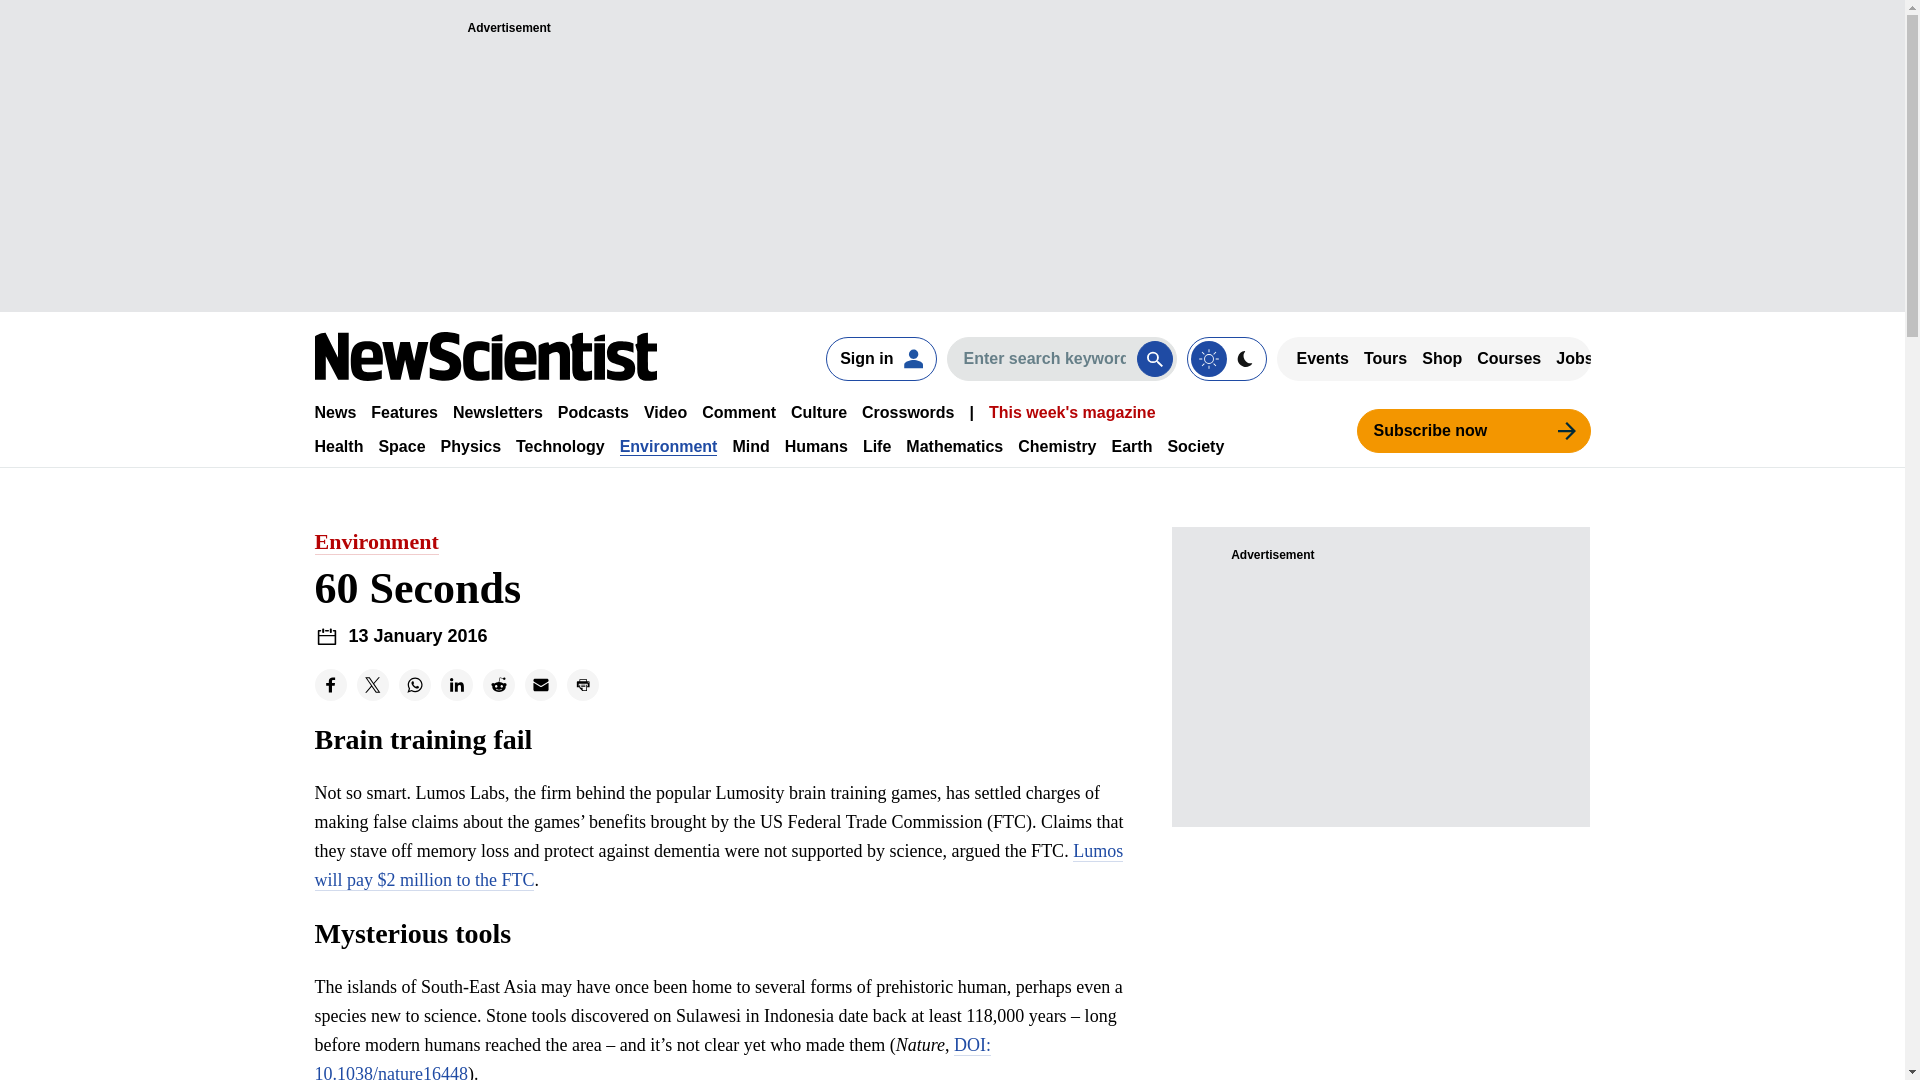  I want to click on Culture, so click(818, 412).